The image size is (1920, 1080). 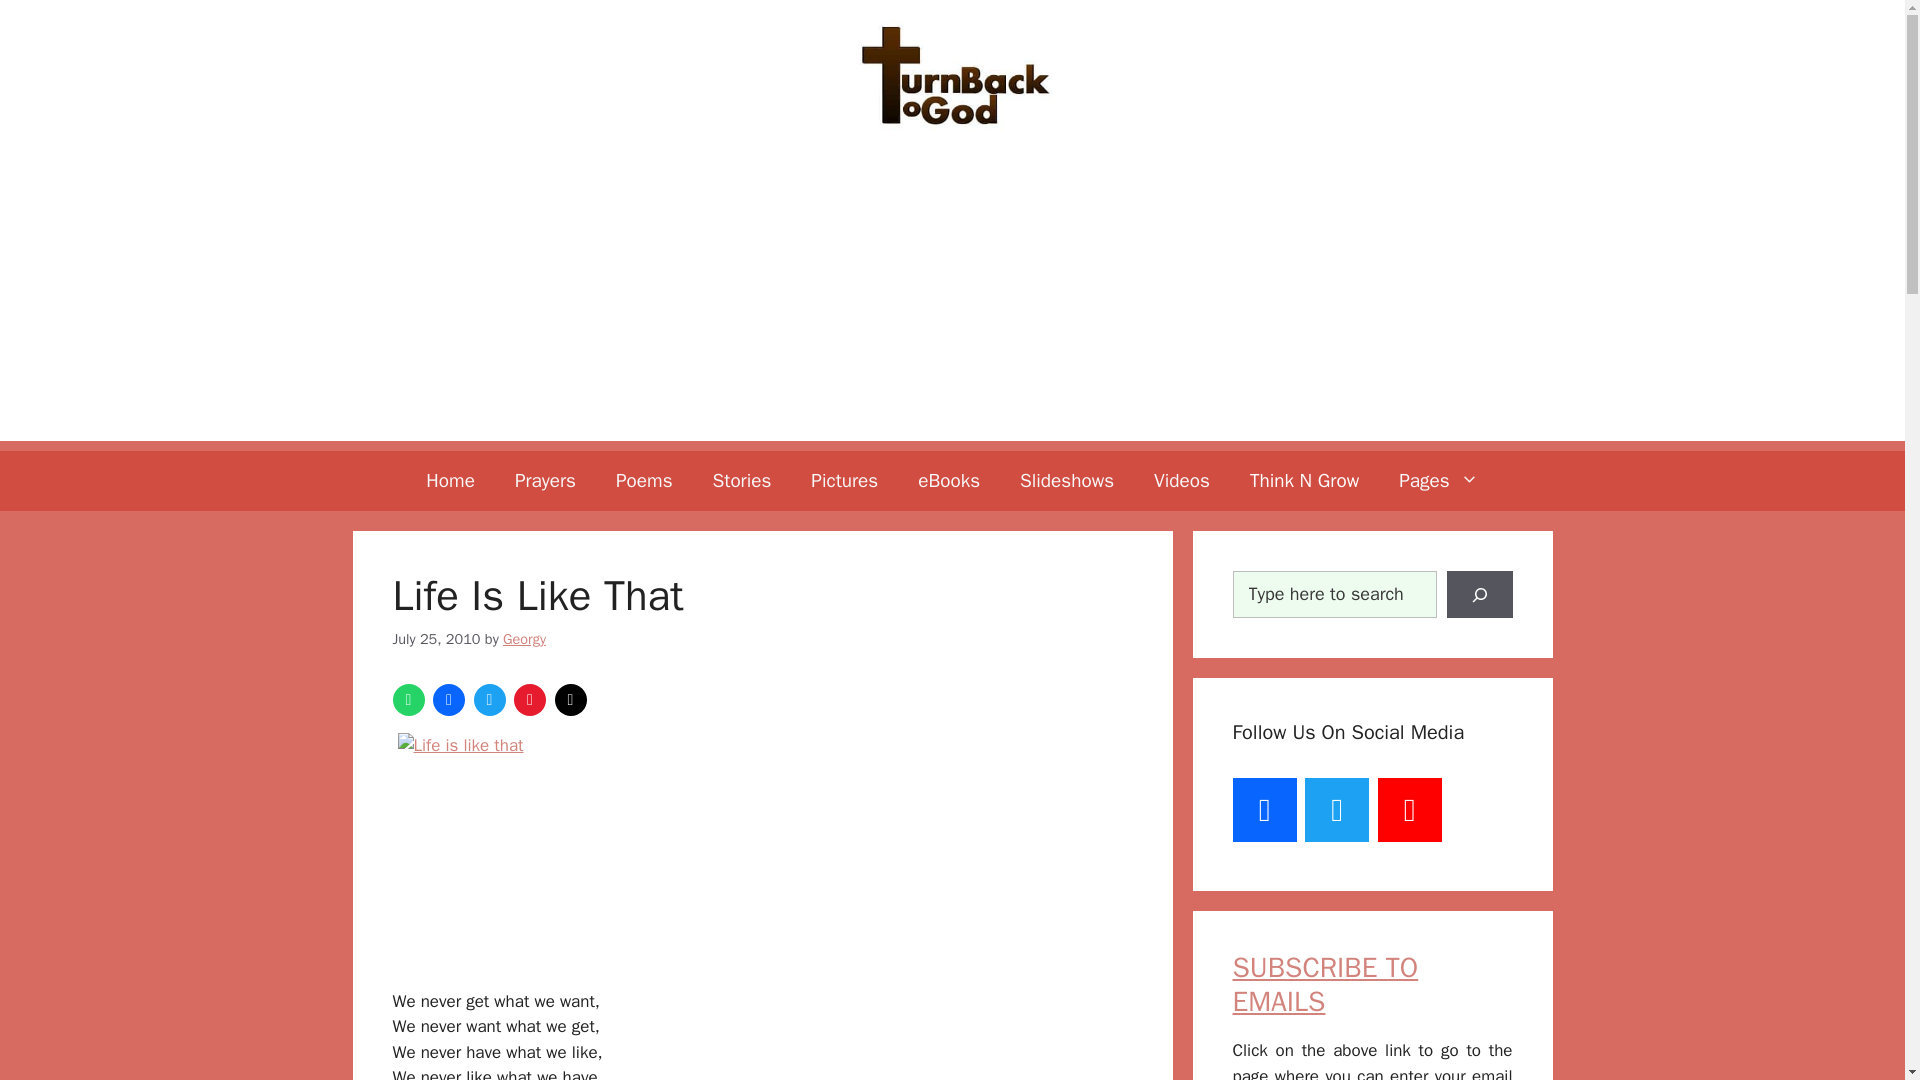 I want to click on Pictures, so click(x=844, y=480).